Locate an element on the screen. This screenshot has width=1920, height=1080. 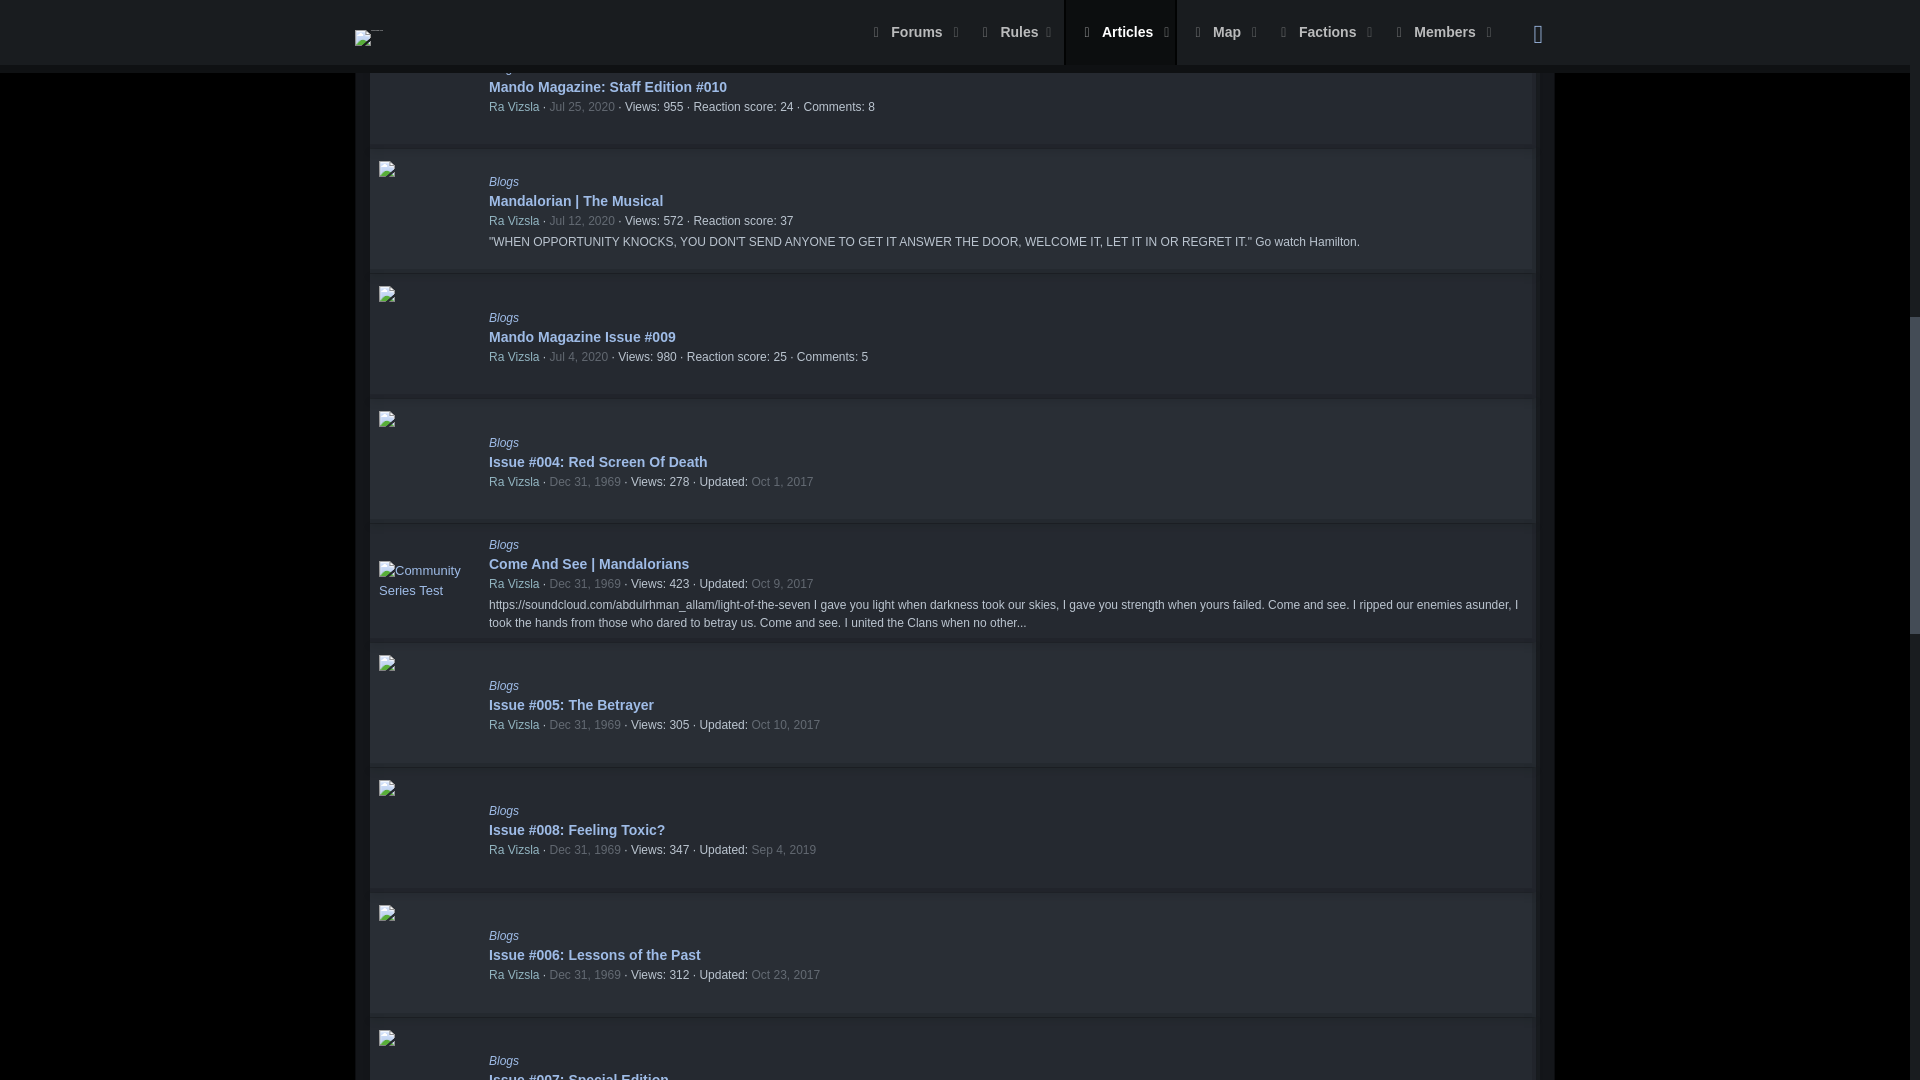
Oct 1, 2017 at 3:21 PM is located at coordinates (781, 482).